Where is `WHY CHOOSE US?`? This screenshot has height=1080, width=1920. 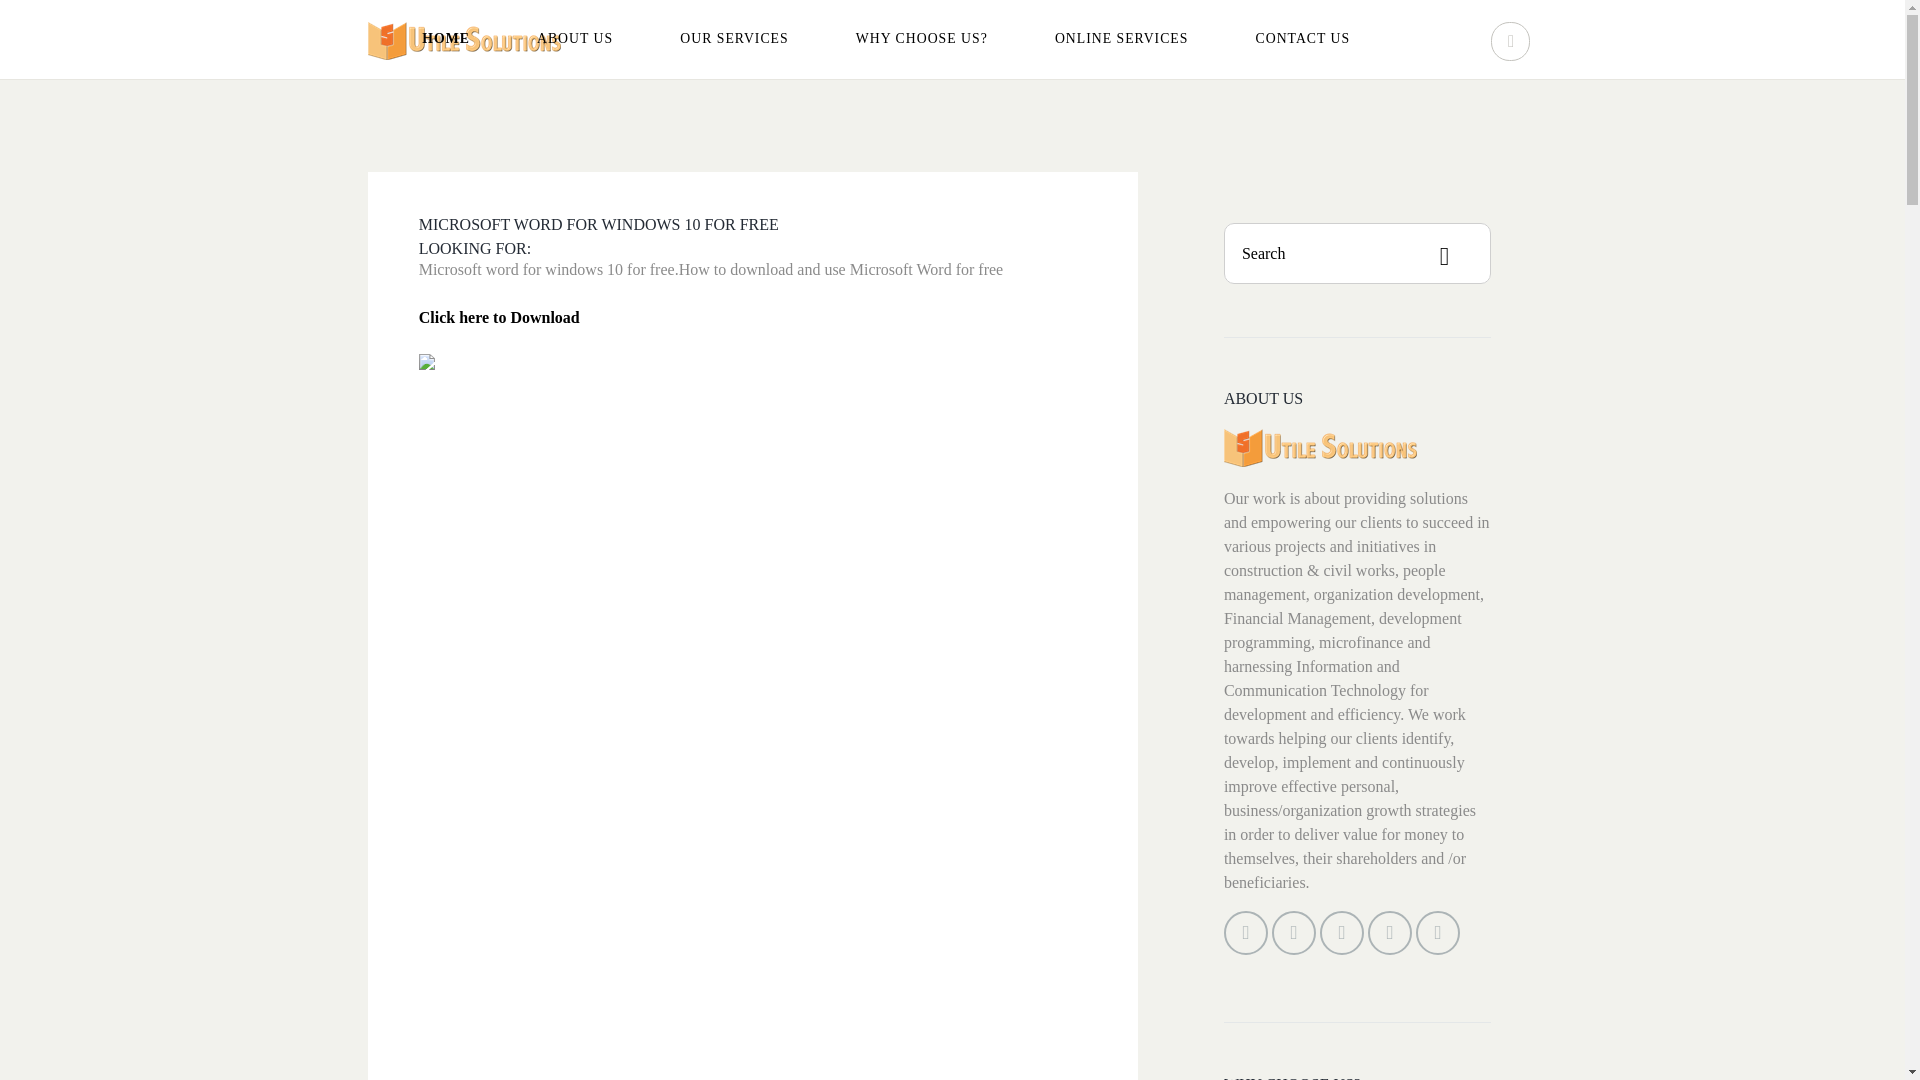
WHY CHOOSE US? is located at coordinates (922, 38).